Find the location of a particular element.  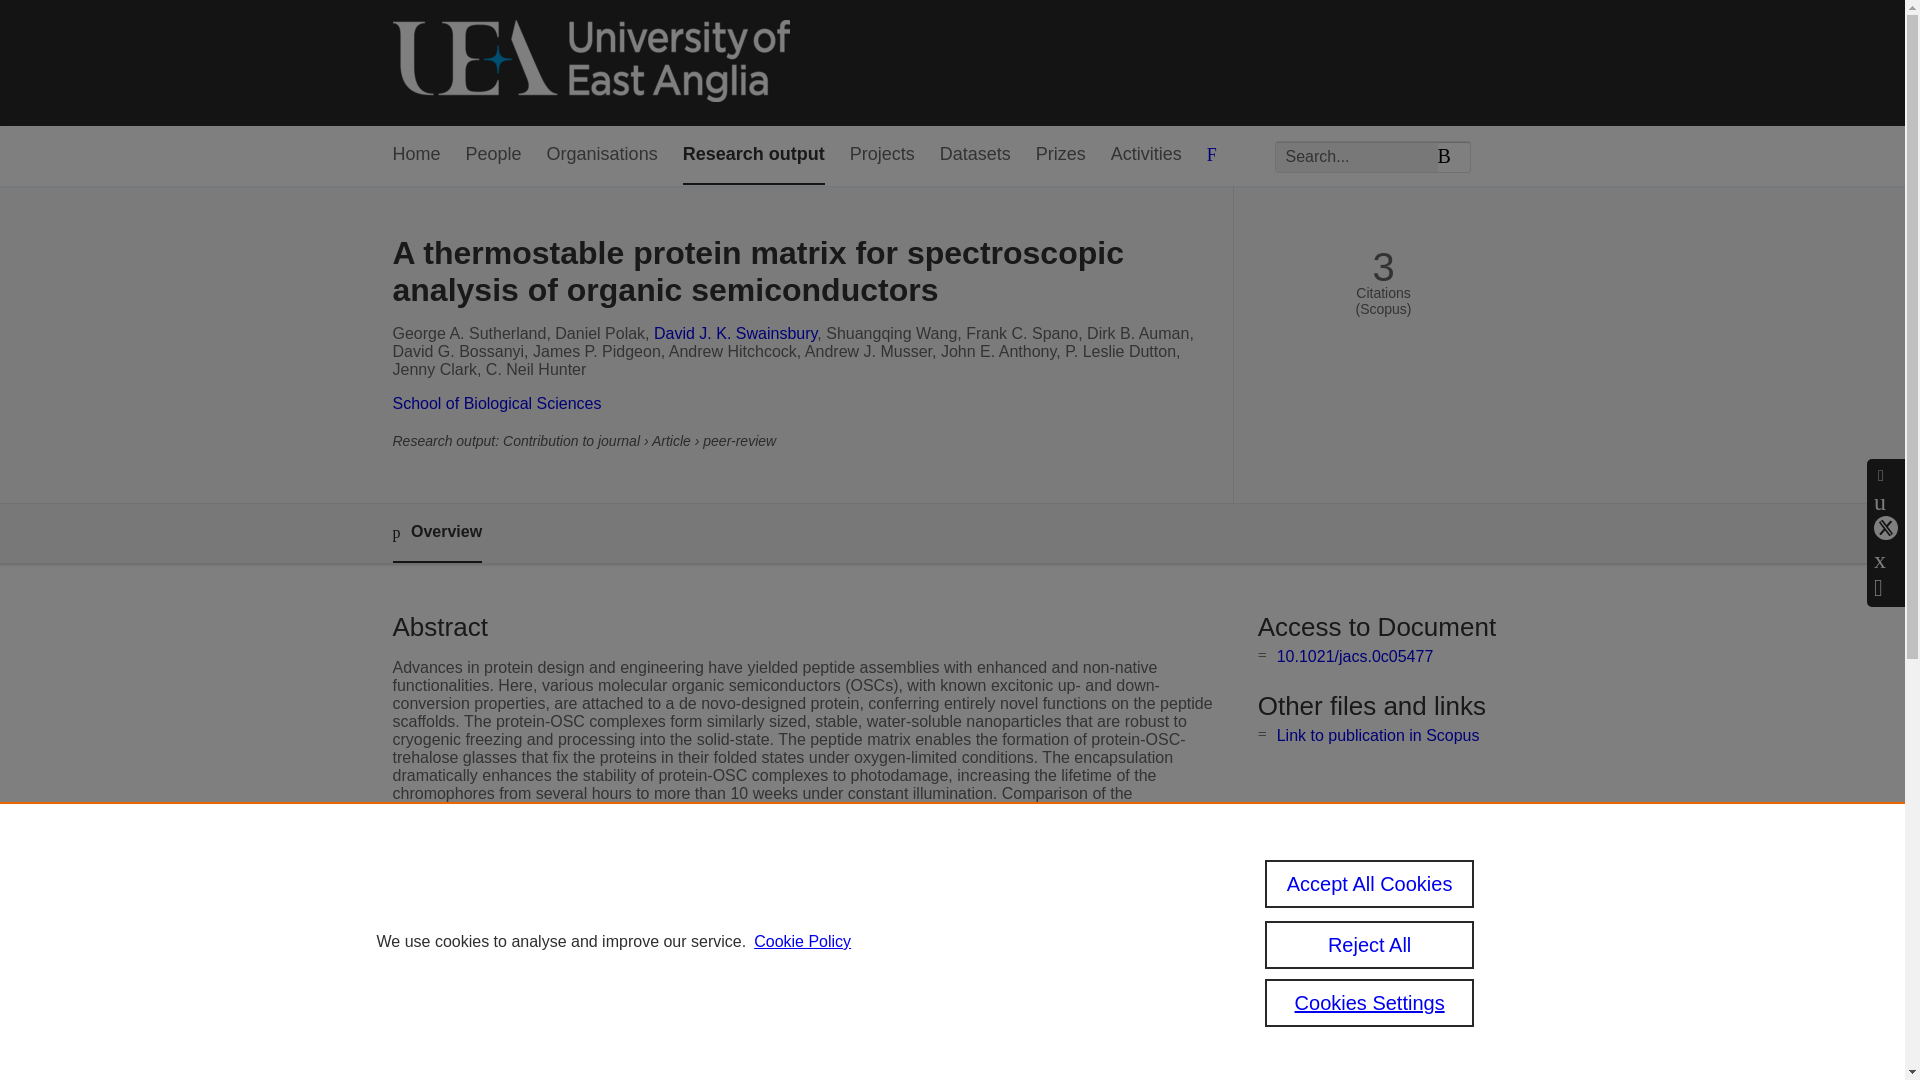

David J. K. Swainsbury is located at coordinates (736, 334).